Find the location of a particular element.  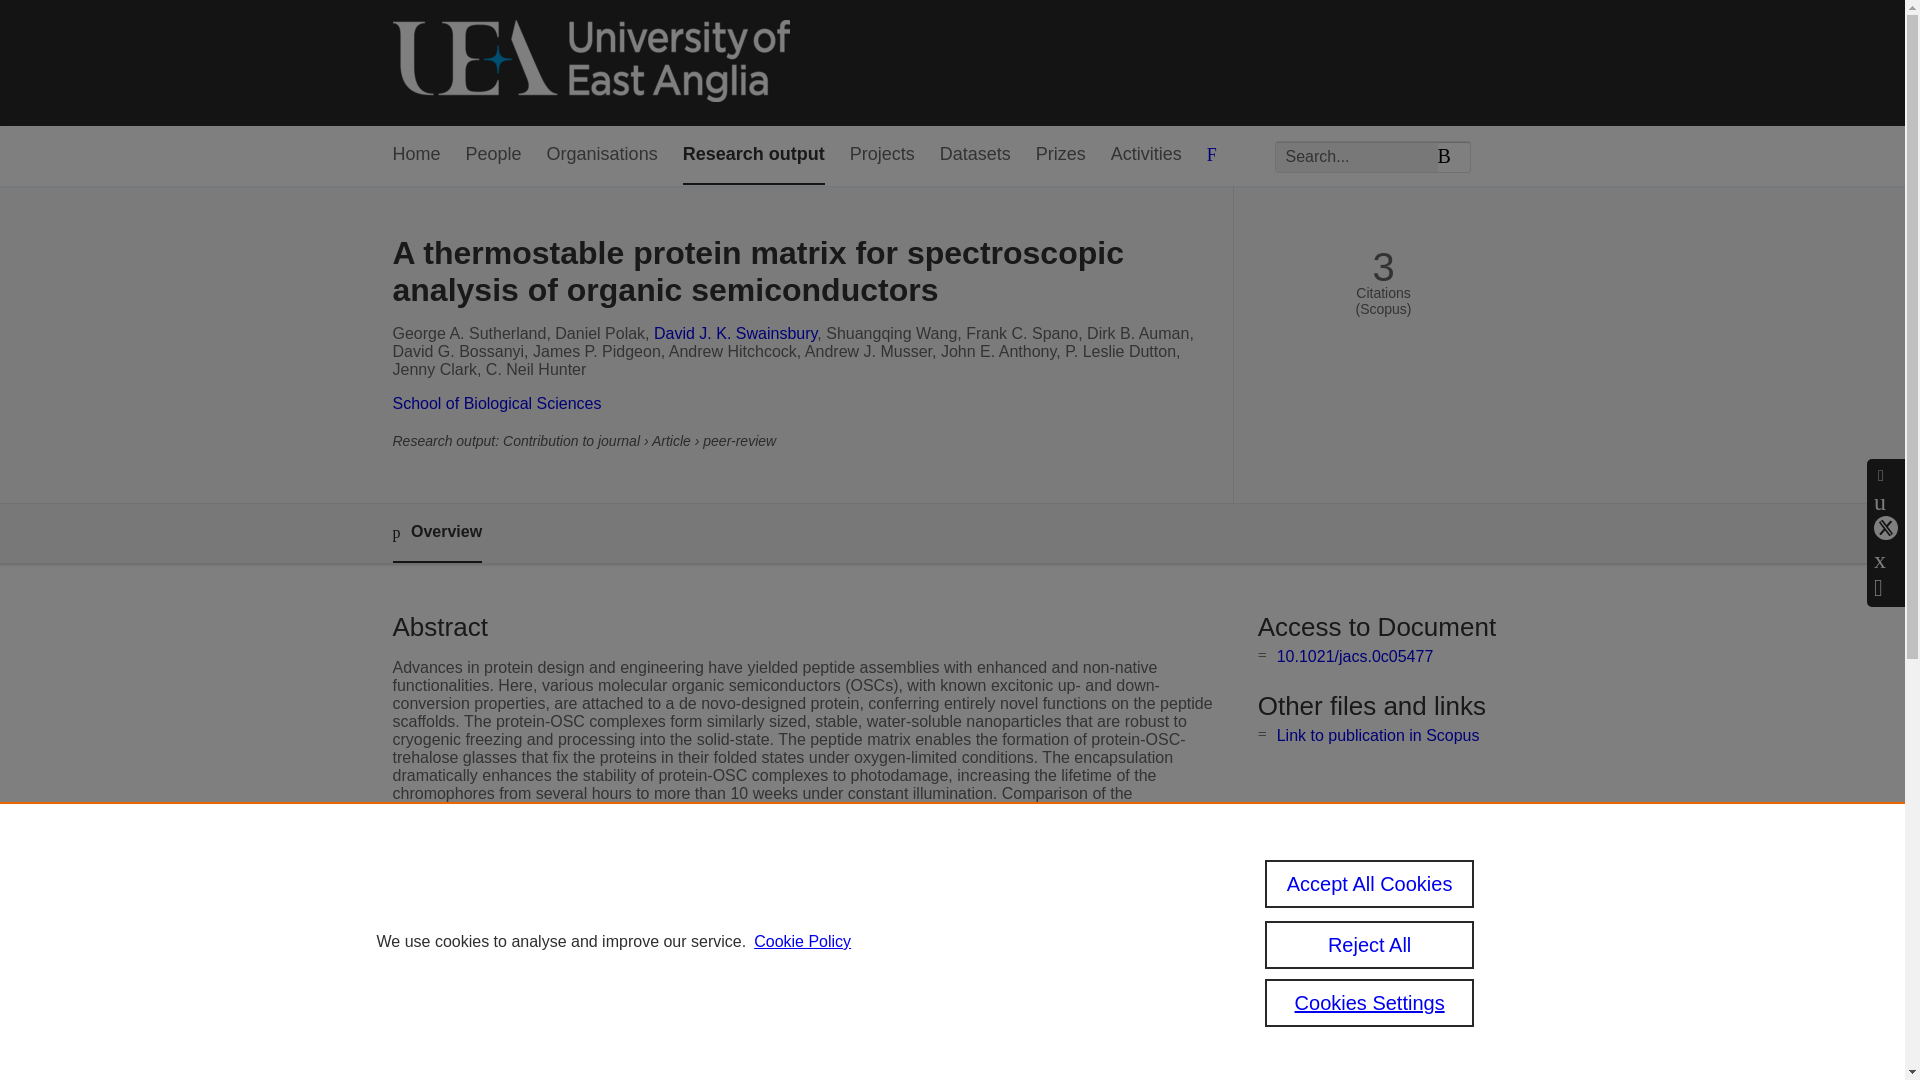

David J. K. Swainsbury is located at coordinates (736, 334).